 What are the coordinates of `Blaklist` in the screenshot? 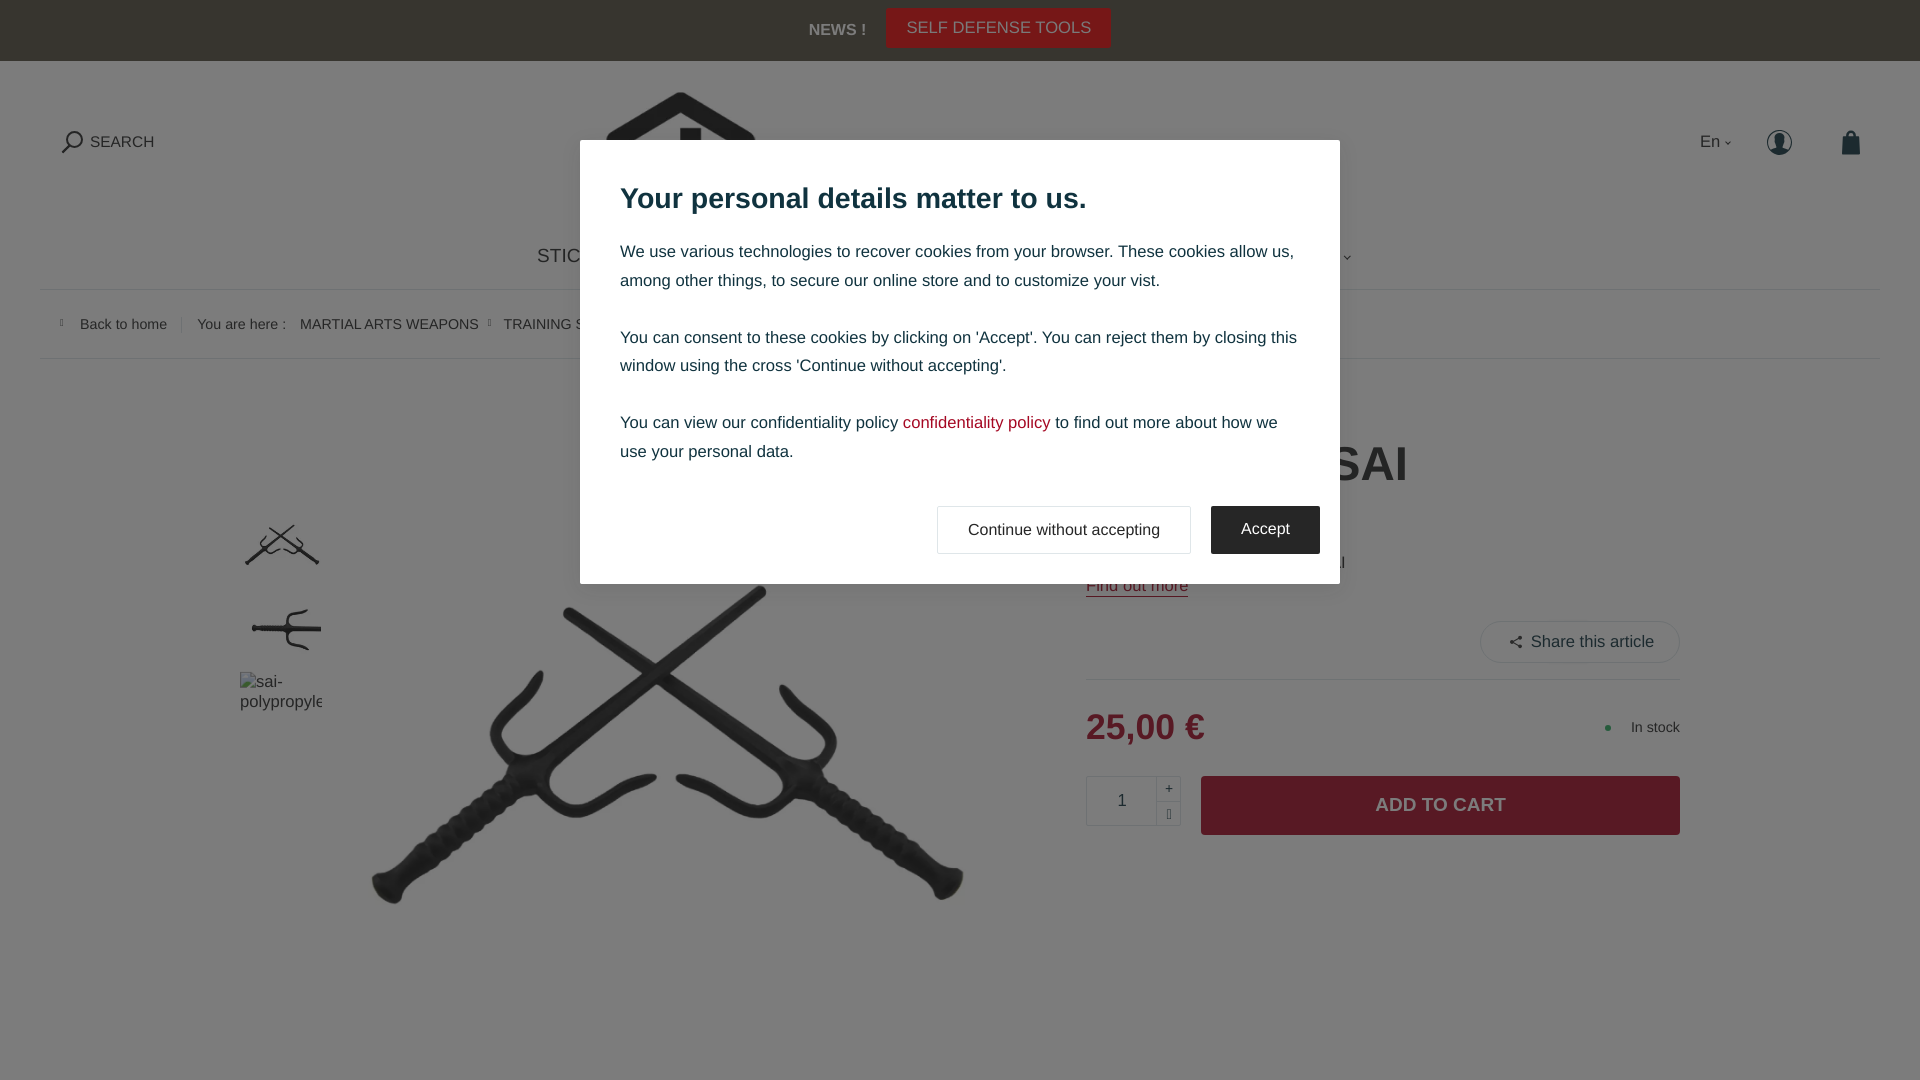 It's located at (960, 142).